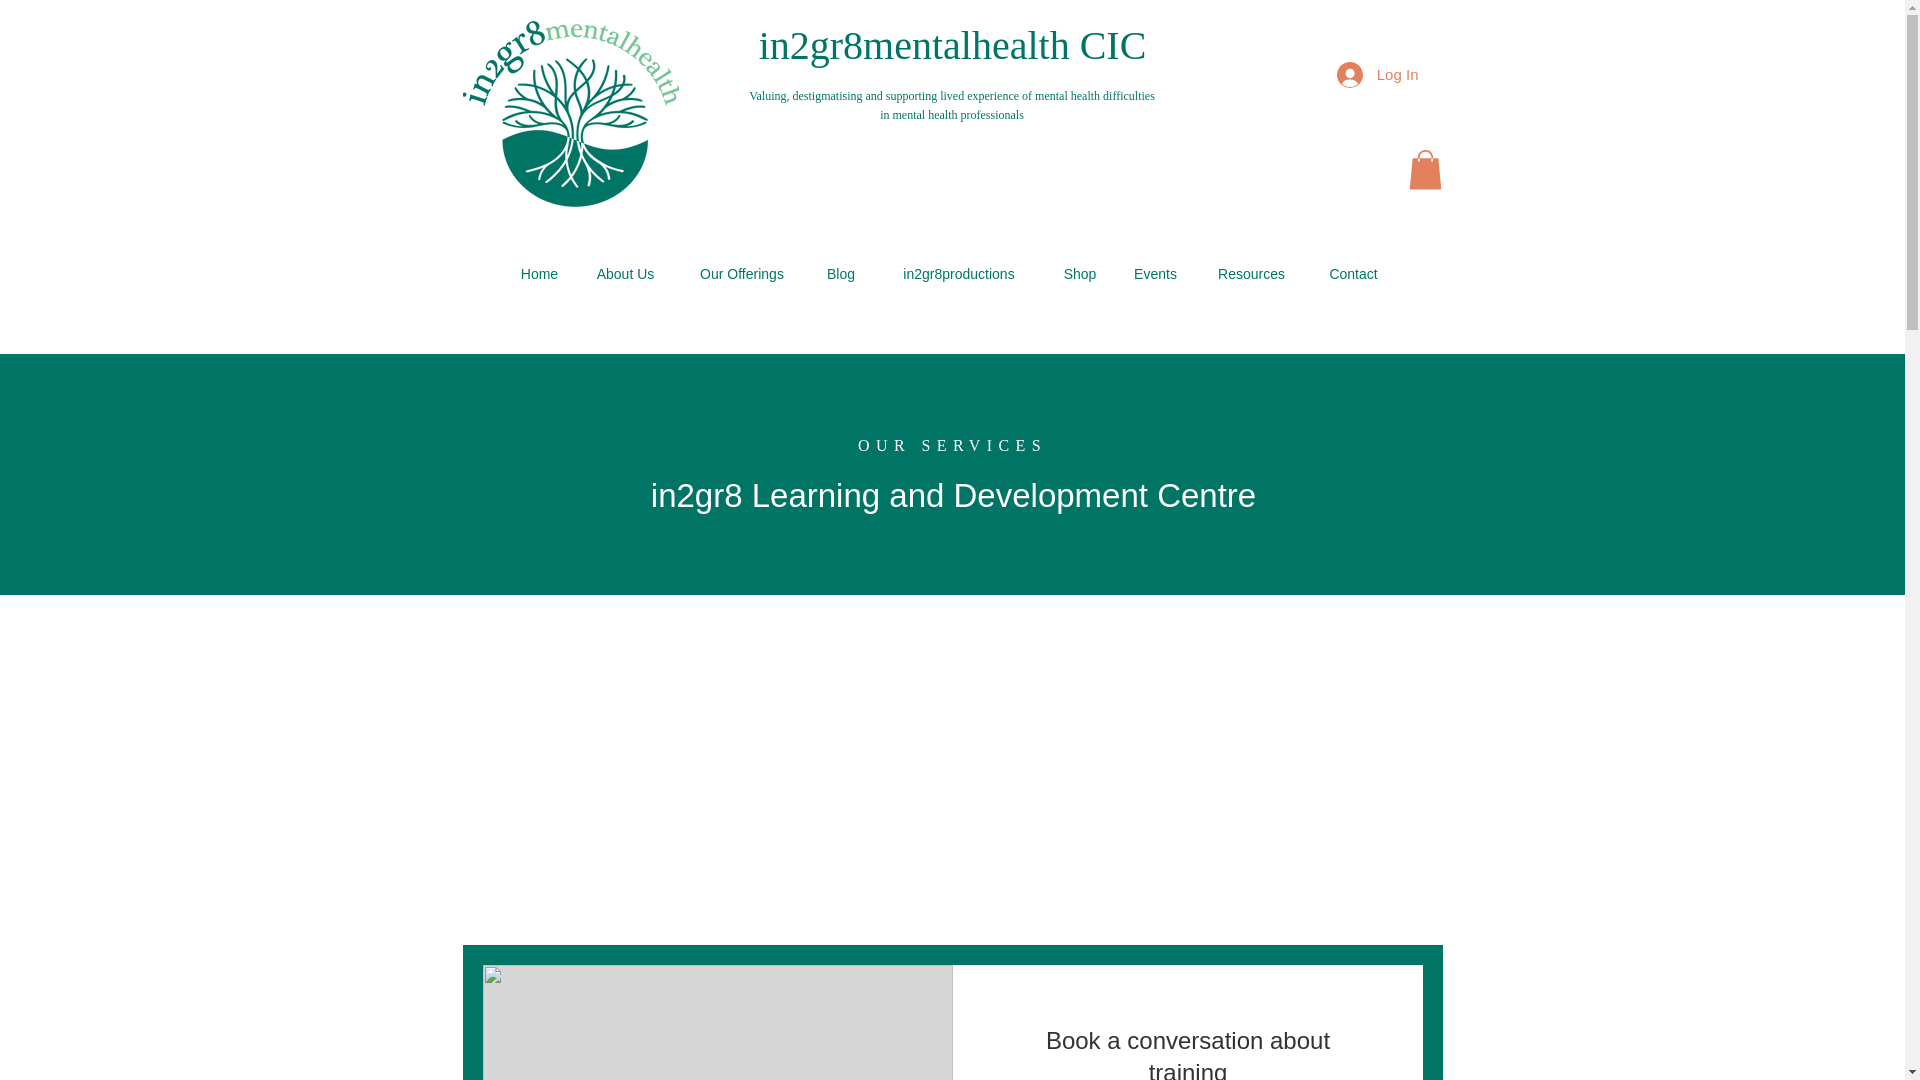 The height and width of the screenshot is (1080, 1920). What do you see at coordinates (1186, 1052) in the screenshot?
I see `Book a conversation about training` at bounding box center [1186, 1052].